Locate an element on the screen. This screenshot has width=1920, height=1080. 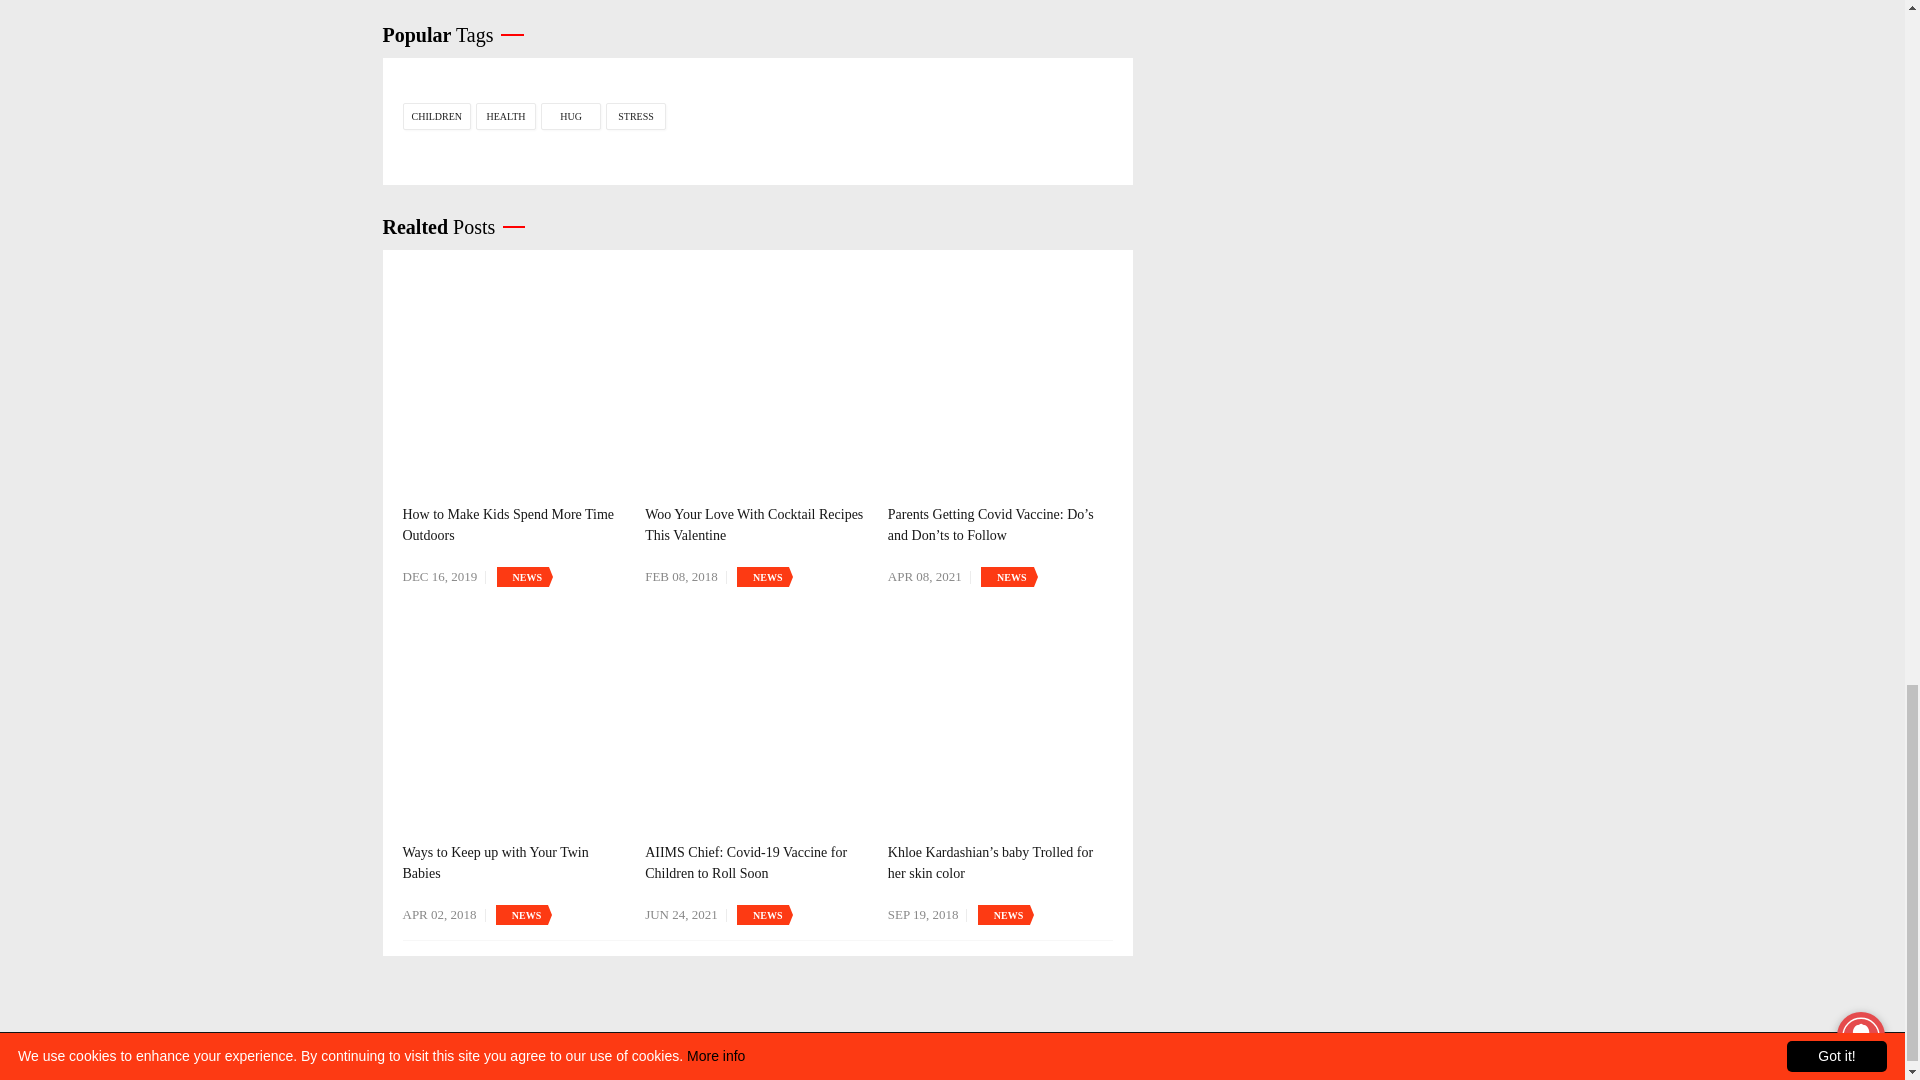
CHILDREN is located at coordinates (436, 116).